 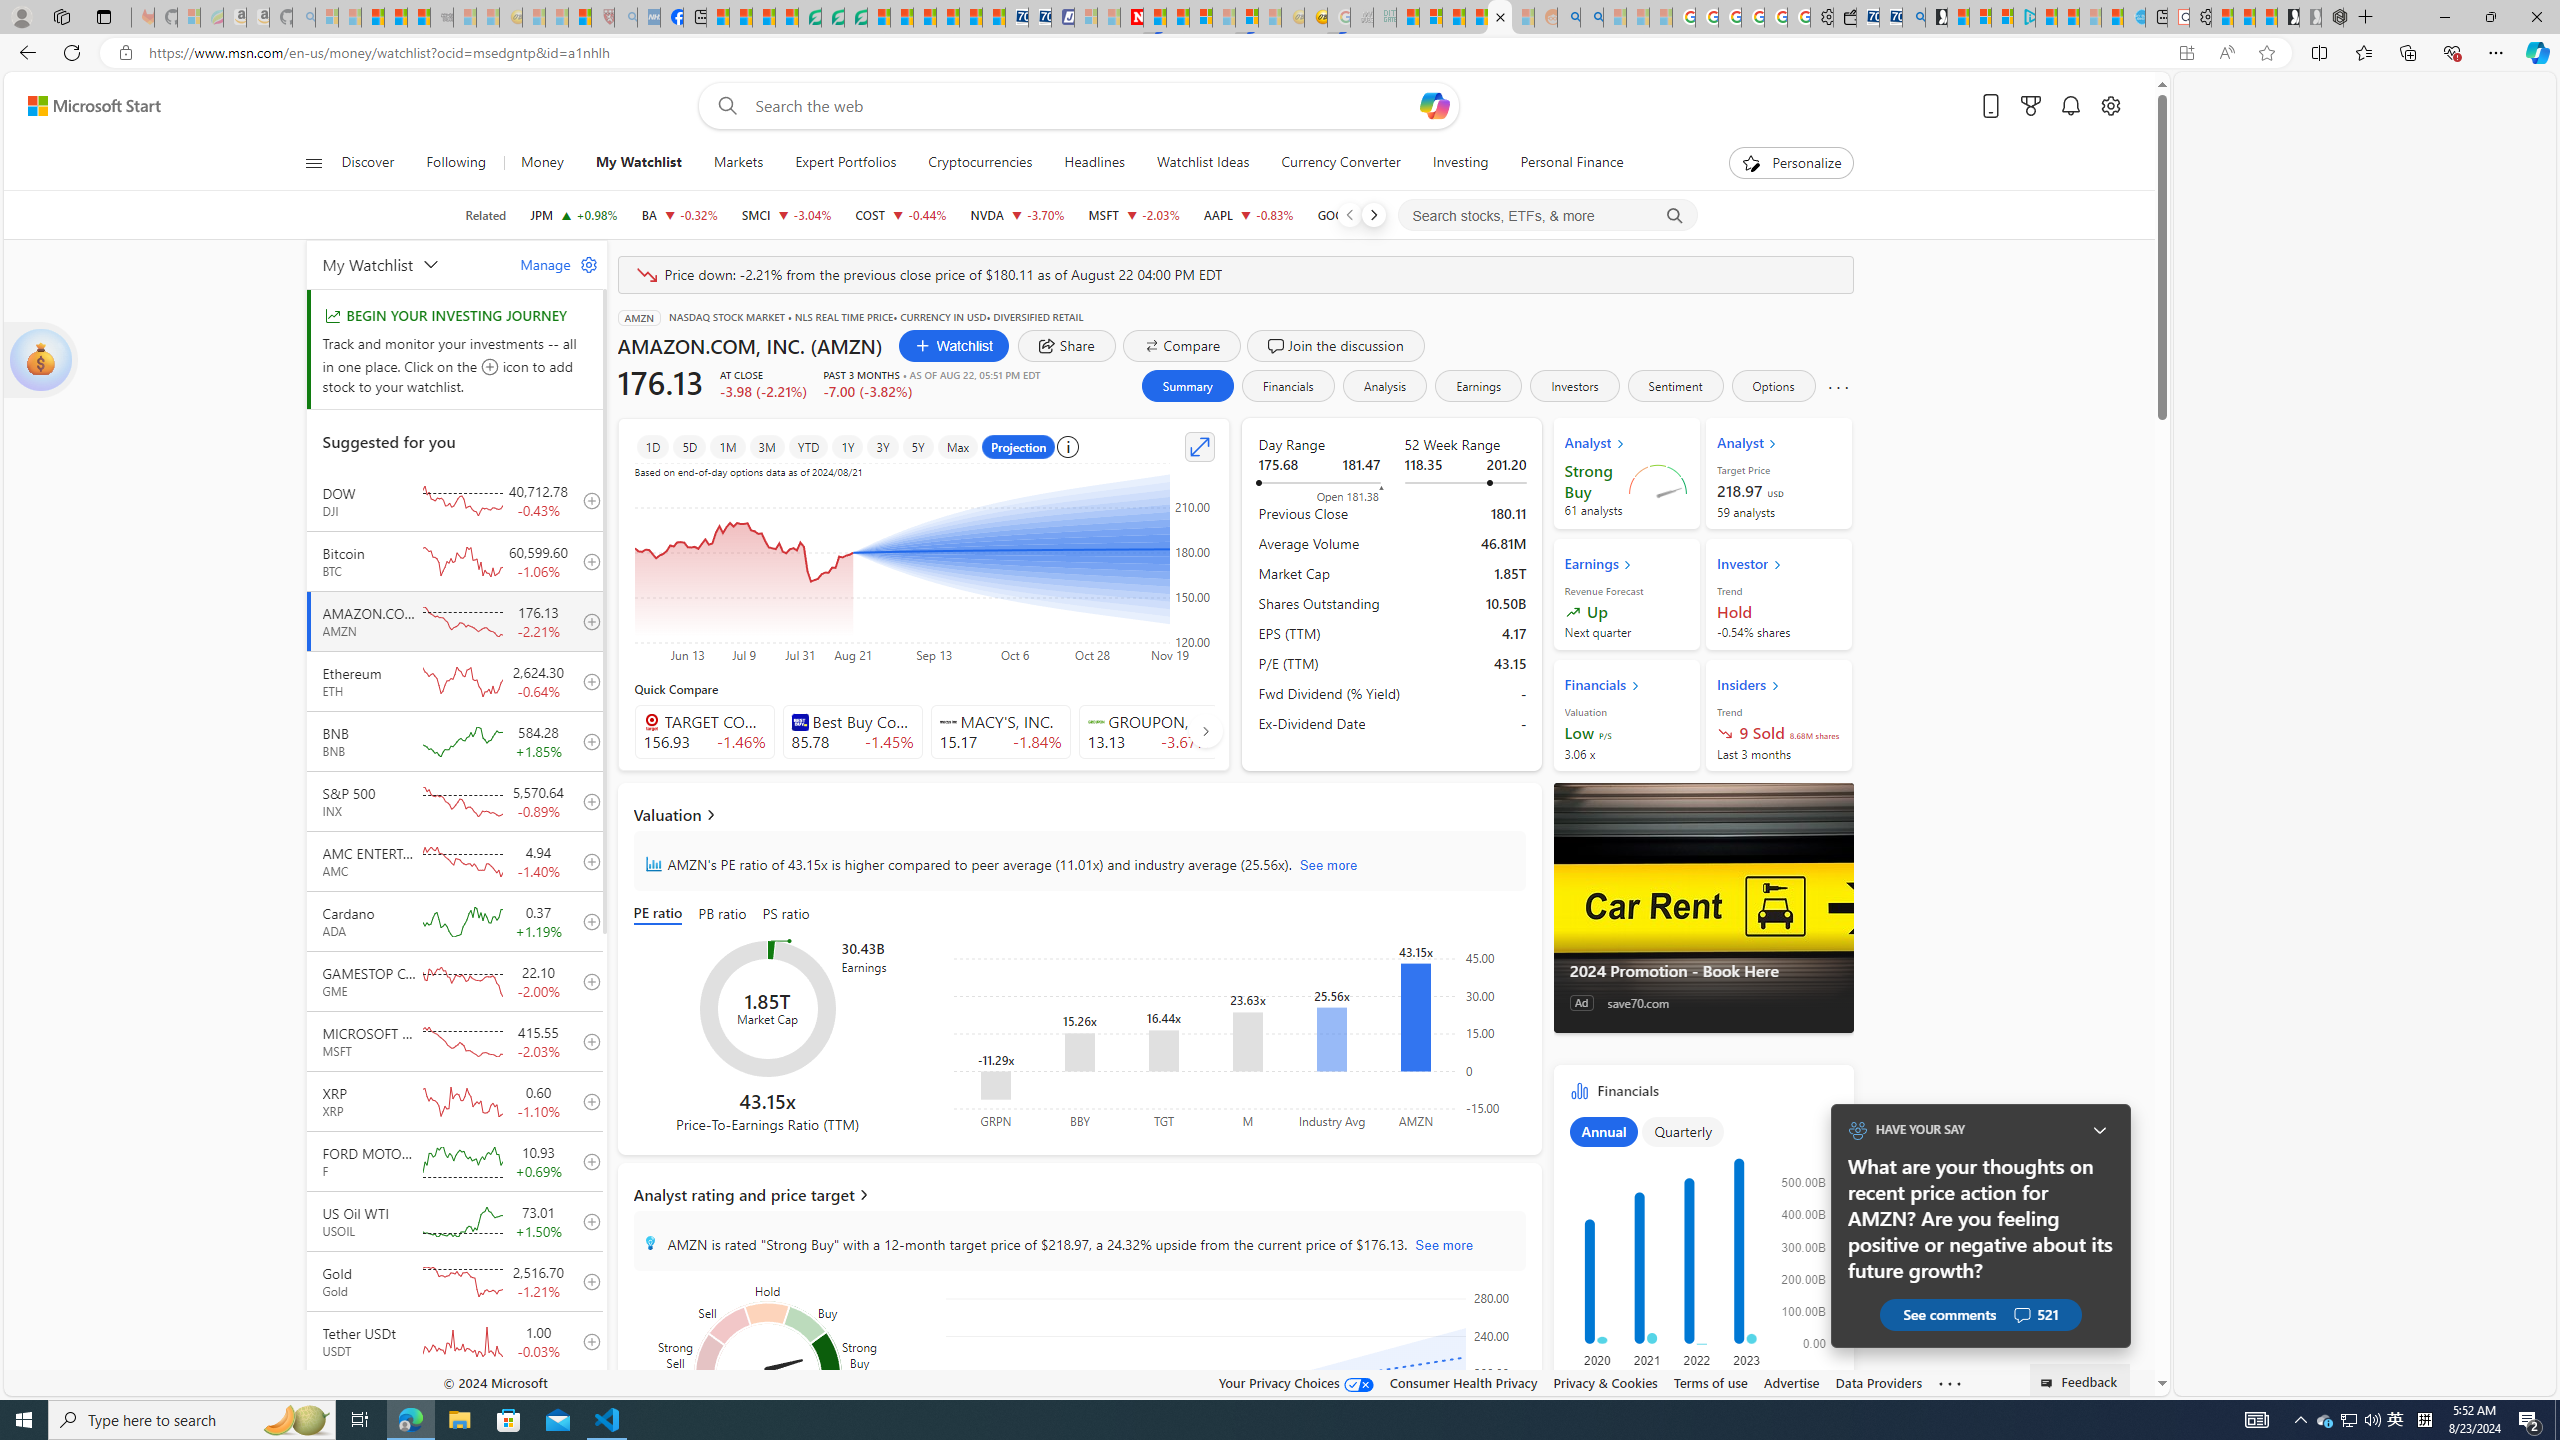 I want to click on Class: autoSuggestIcon-DS-EntryPoint1-3, so click(x=1096, y=722).